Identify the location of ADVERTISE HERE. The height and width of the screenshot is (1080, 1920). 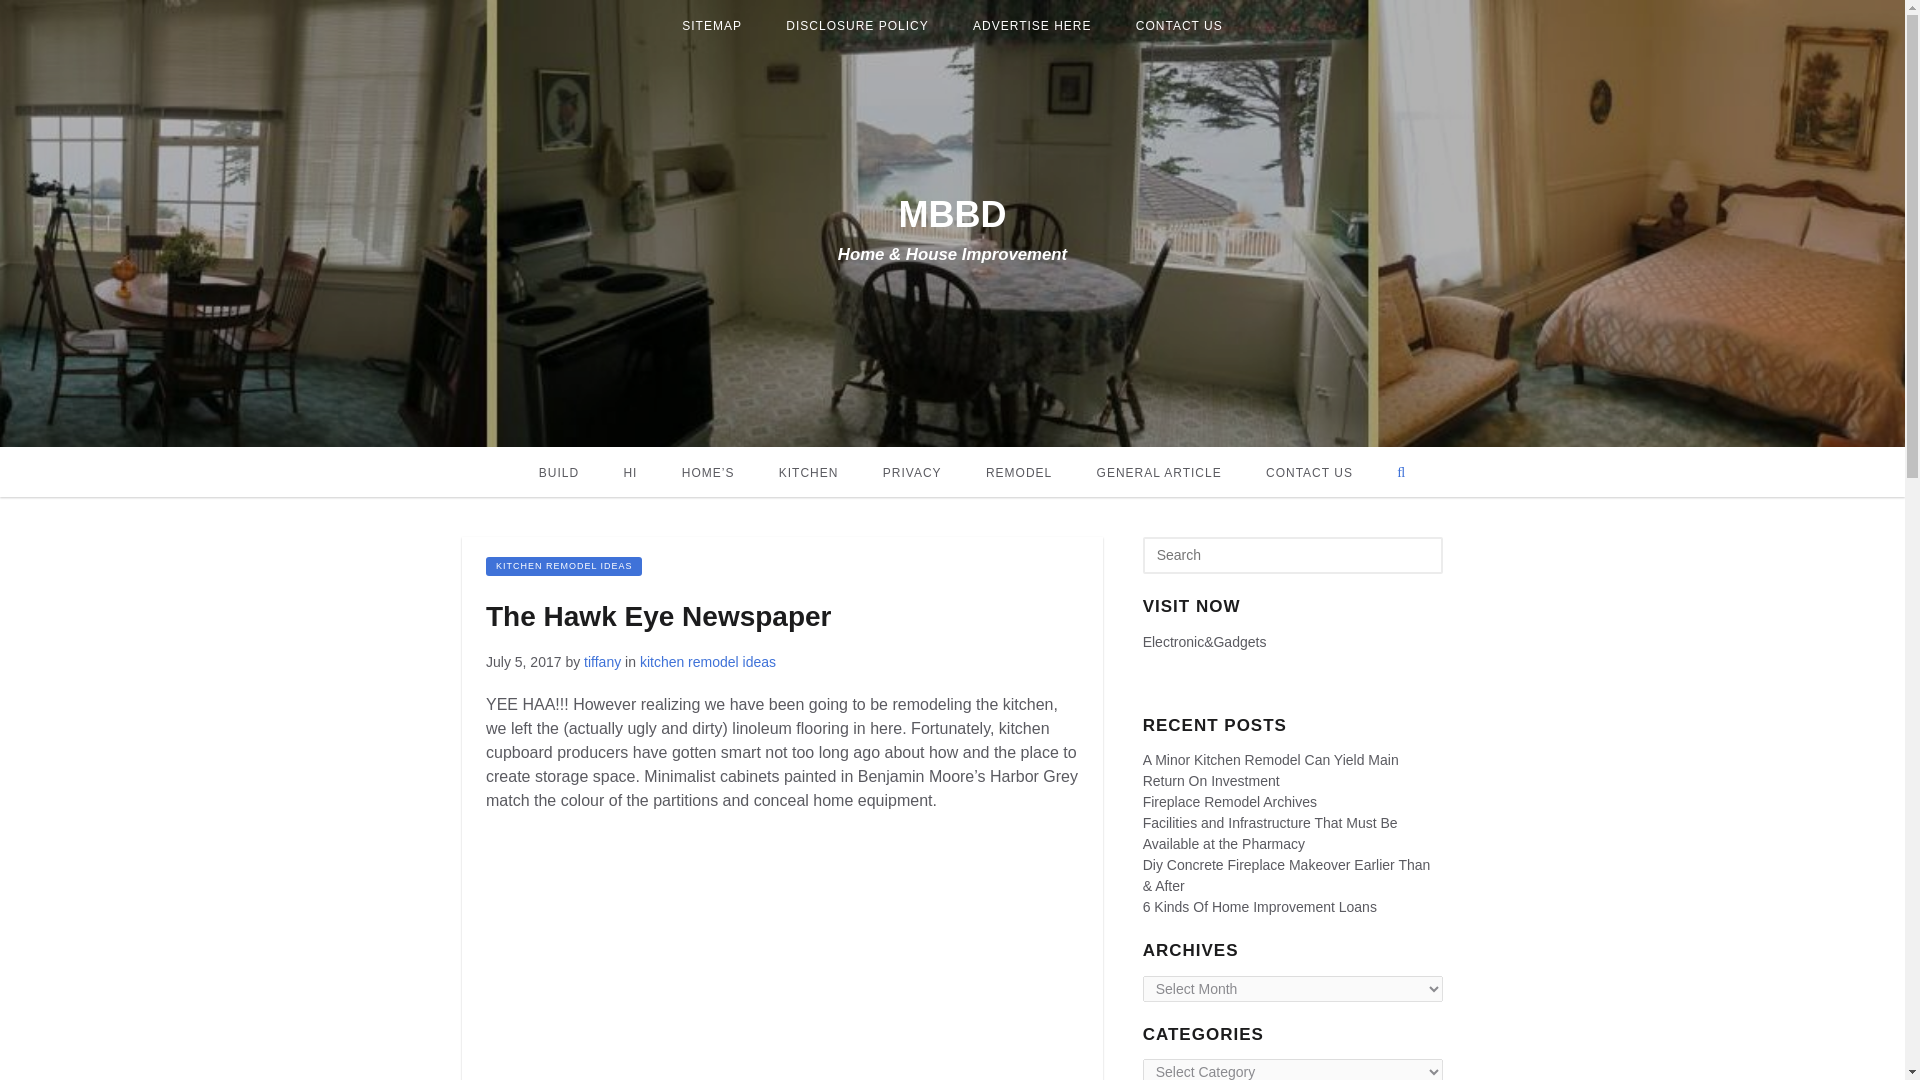
(1032, 26).